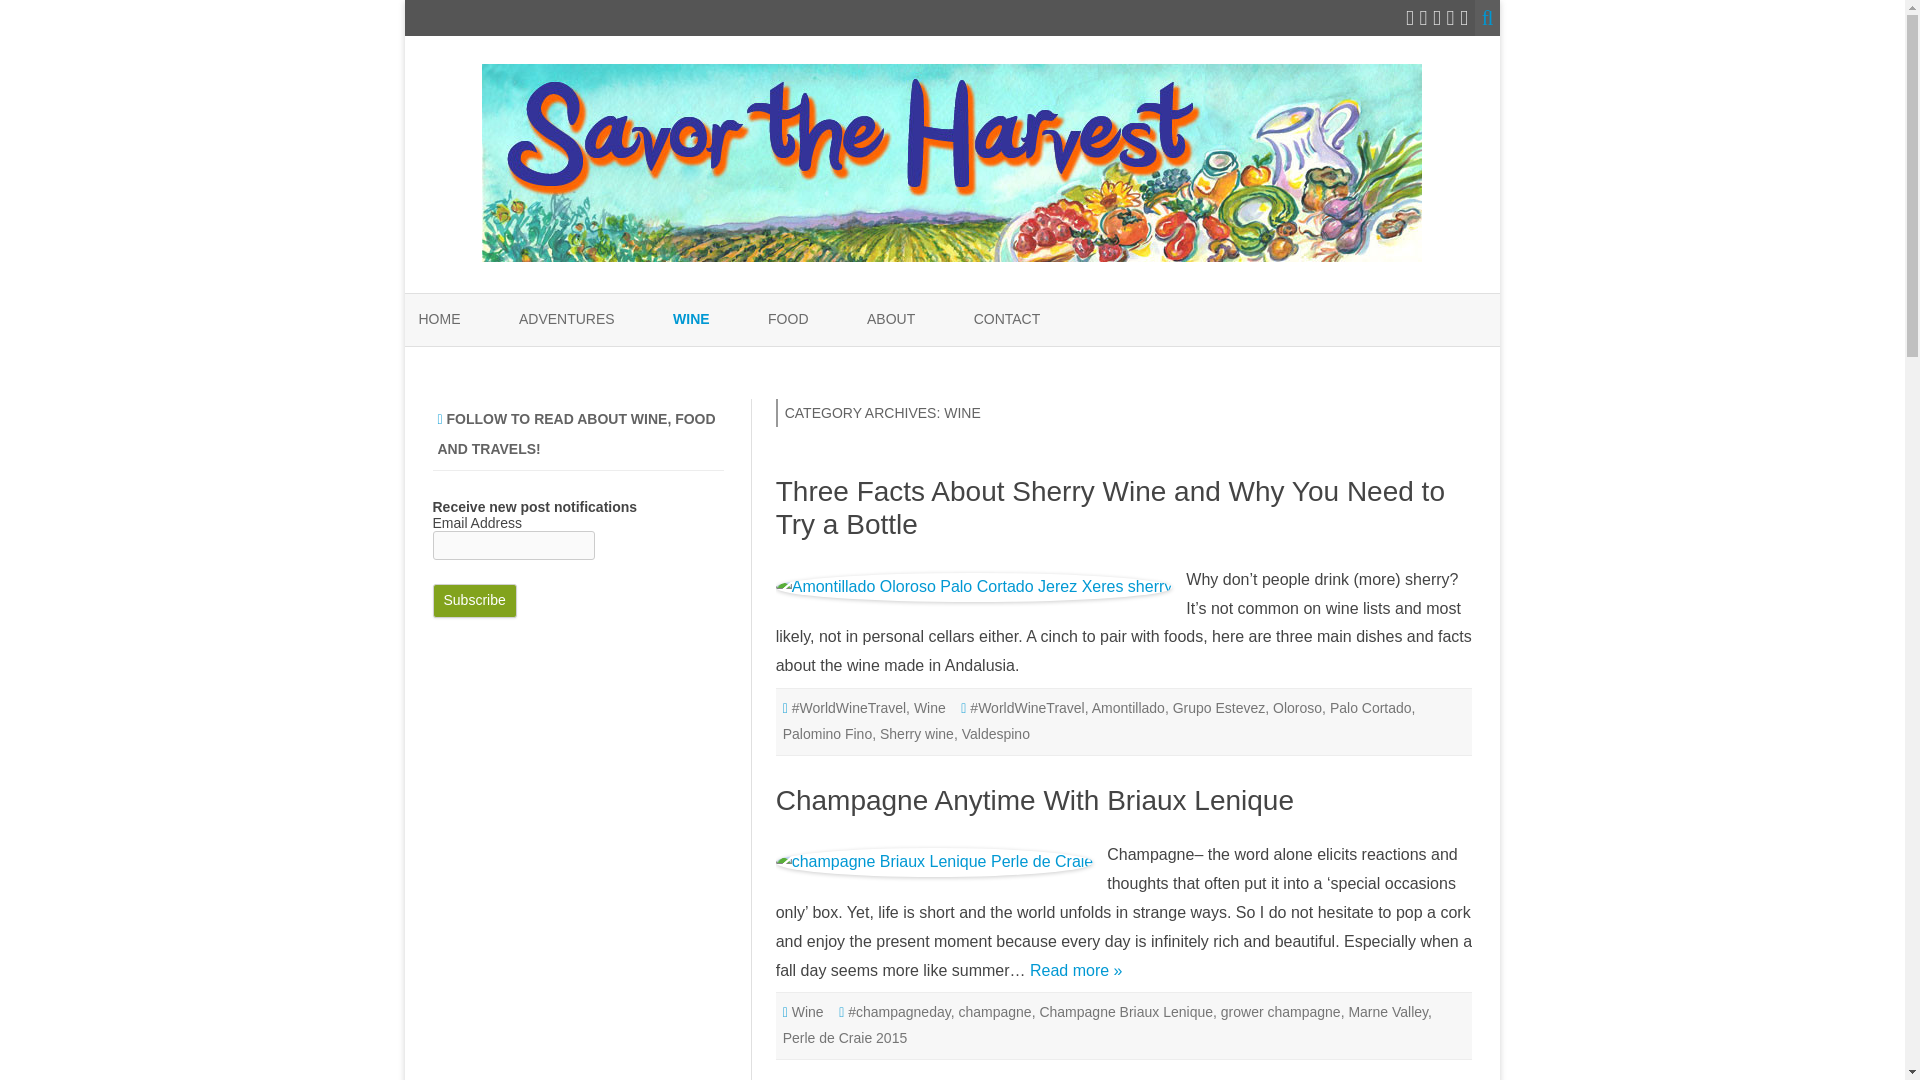  What do you see at coordinates (995, 733) in the screenshot?
I see `Valdespino` at bounding box center [995, 733].